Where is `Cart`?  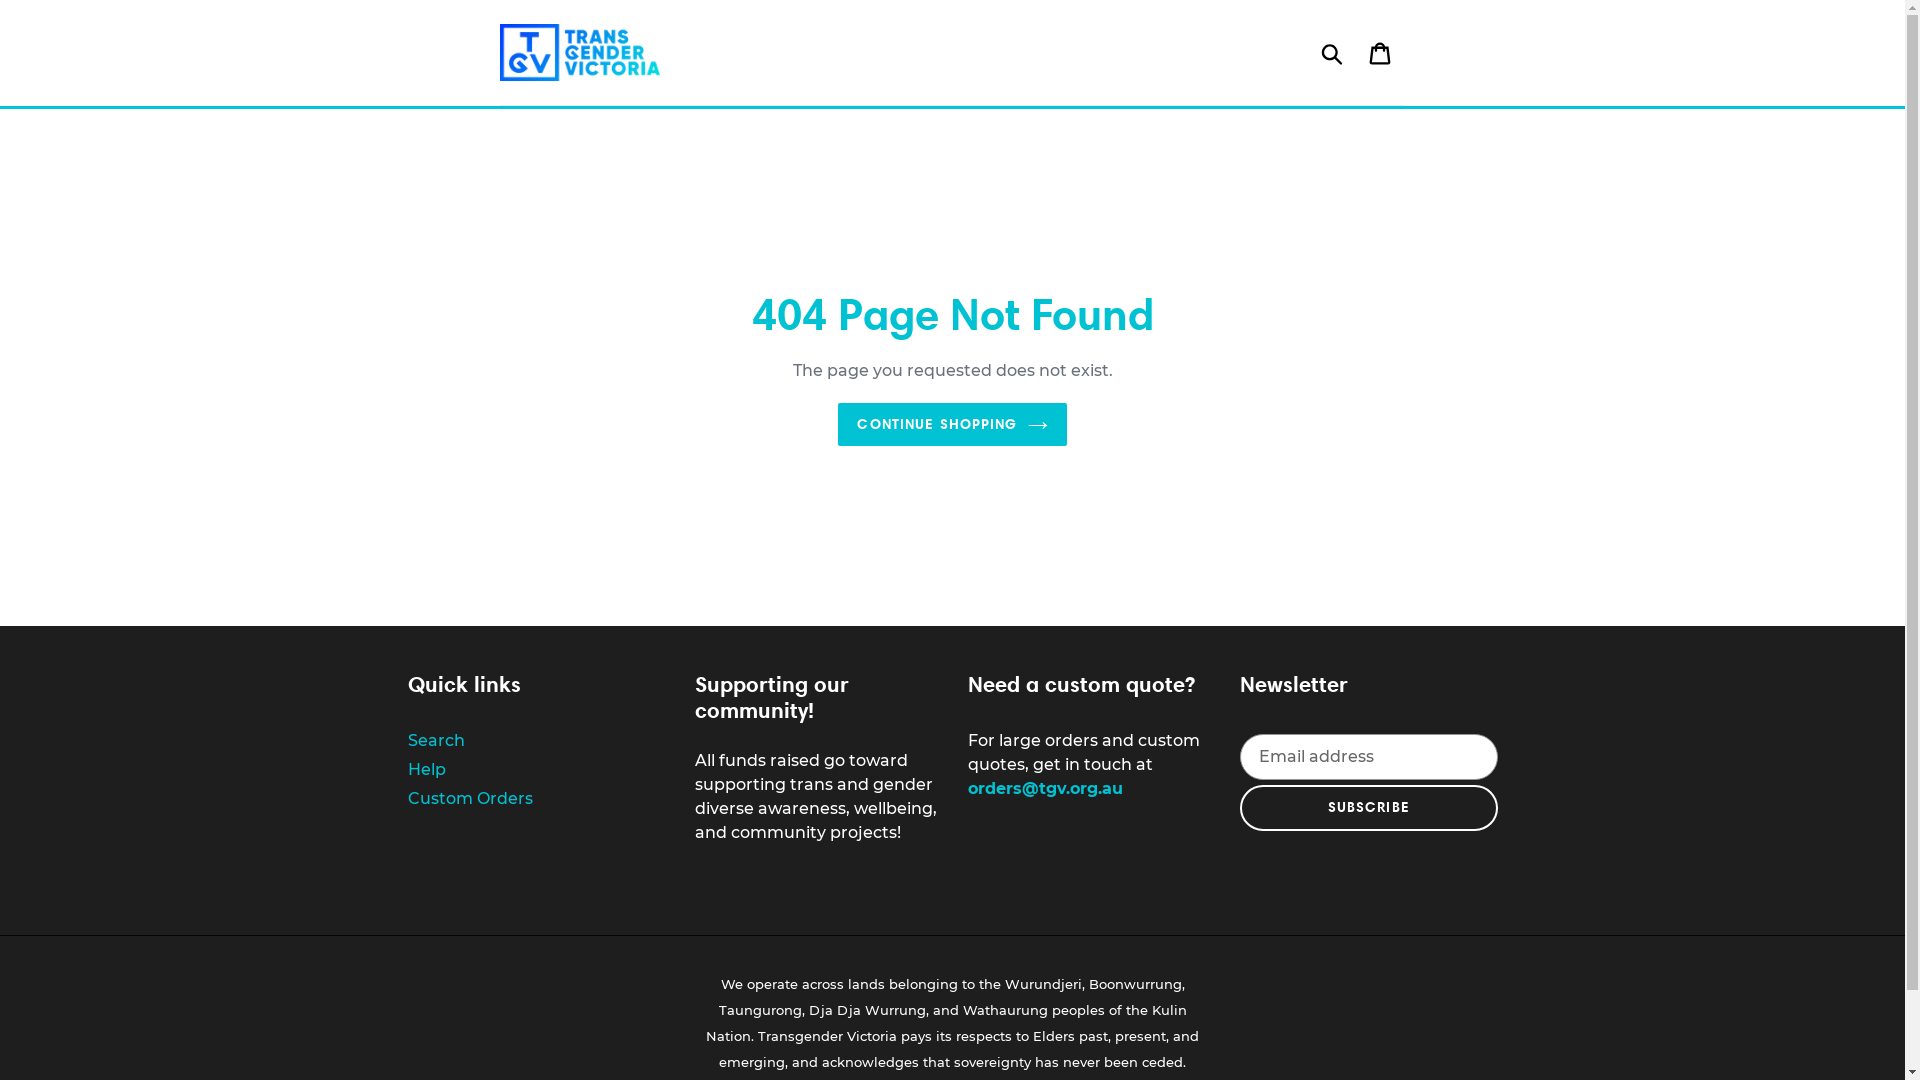
Cart is located at coordinates (1382, 52).